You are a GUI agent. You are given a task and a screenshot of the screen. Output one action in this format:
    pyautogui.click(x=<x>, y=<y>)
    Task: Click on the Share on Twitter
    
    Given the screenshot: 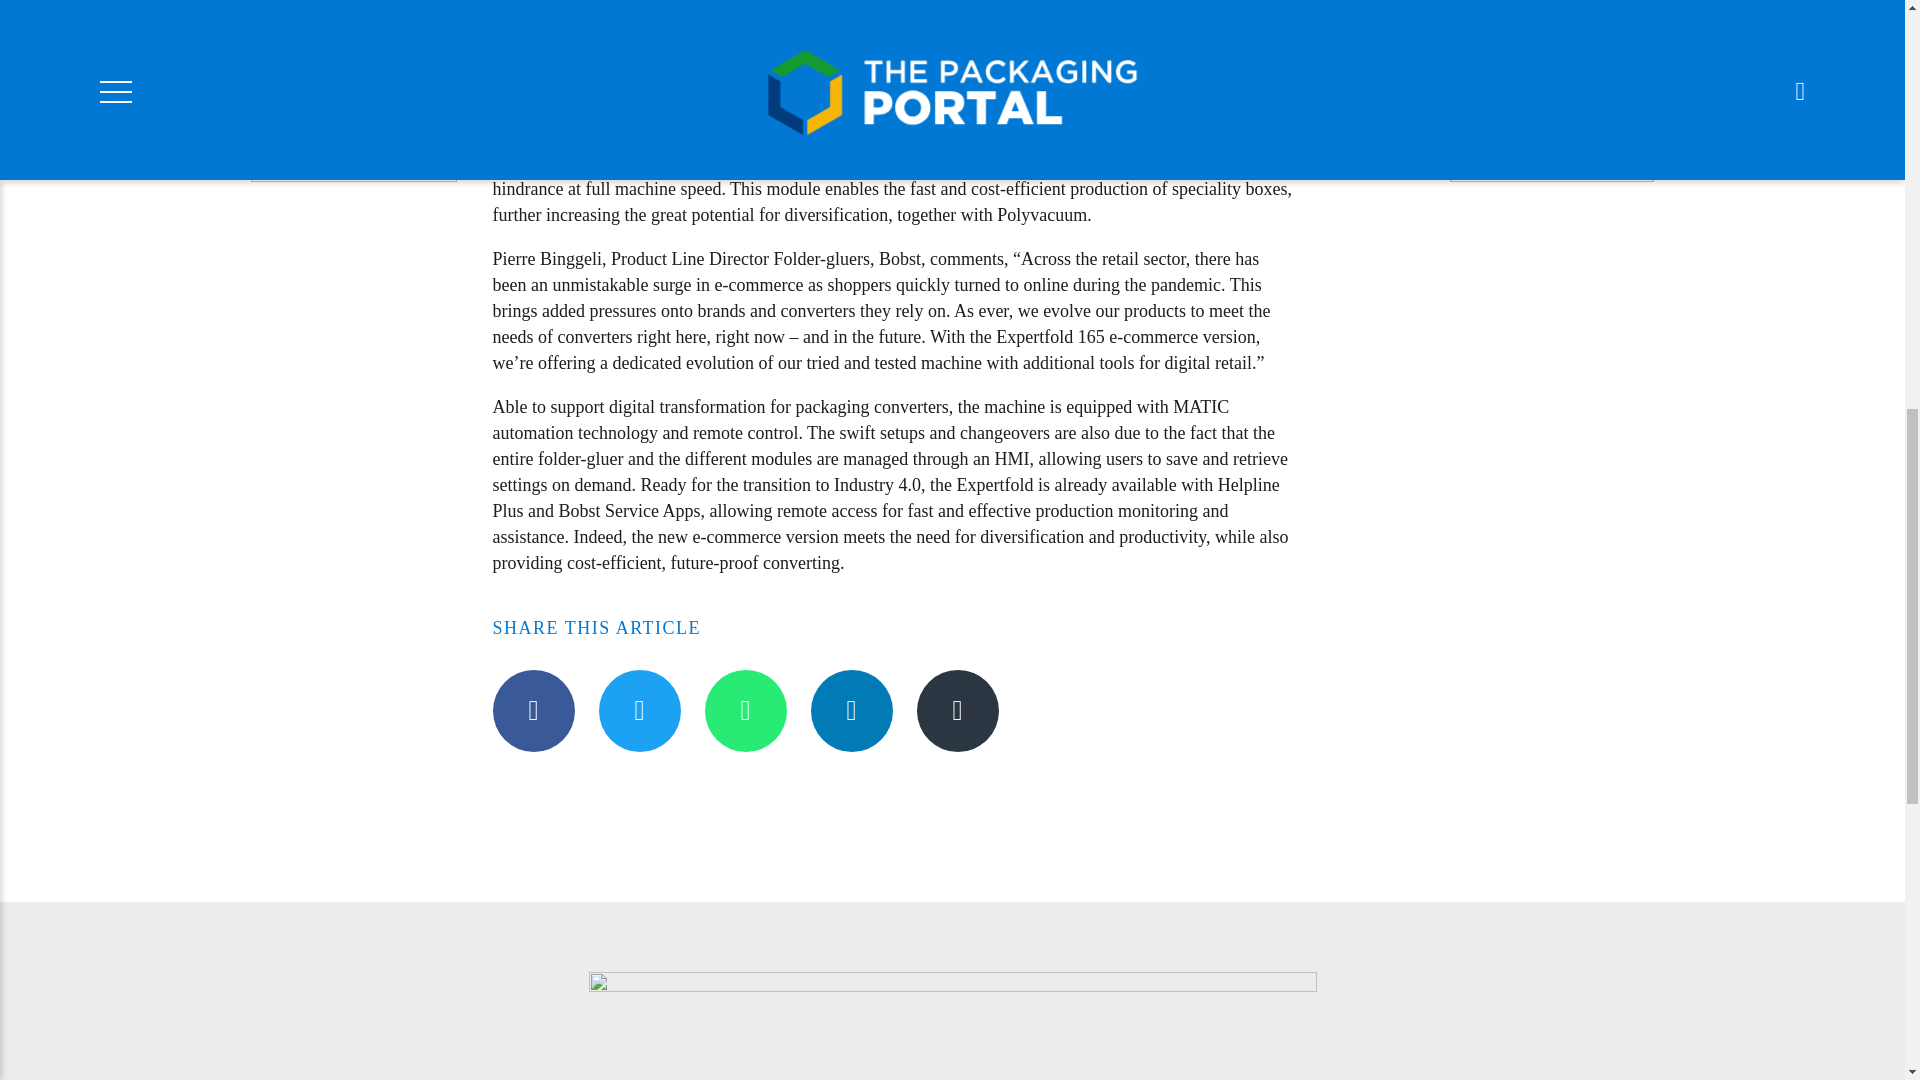 What is the action you would take?
    pyautogui.click(x=638, y=710)
    